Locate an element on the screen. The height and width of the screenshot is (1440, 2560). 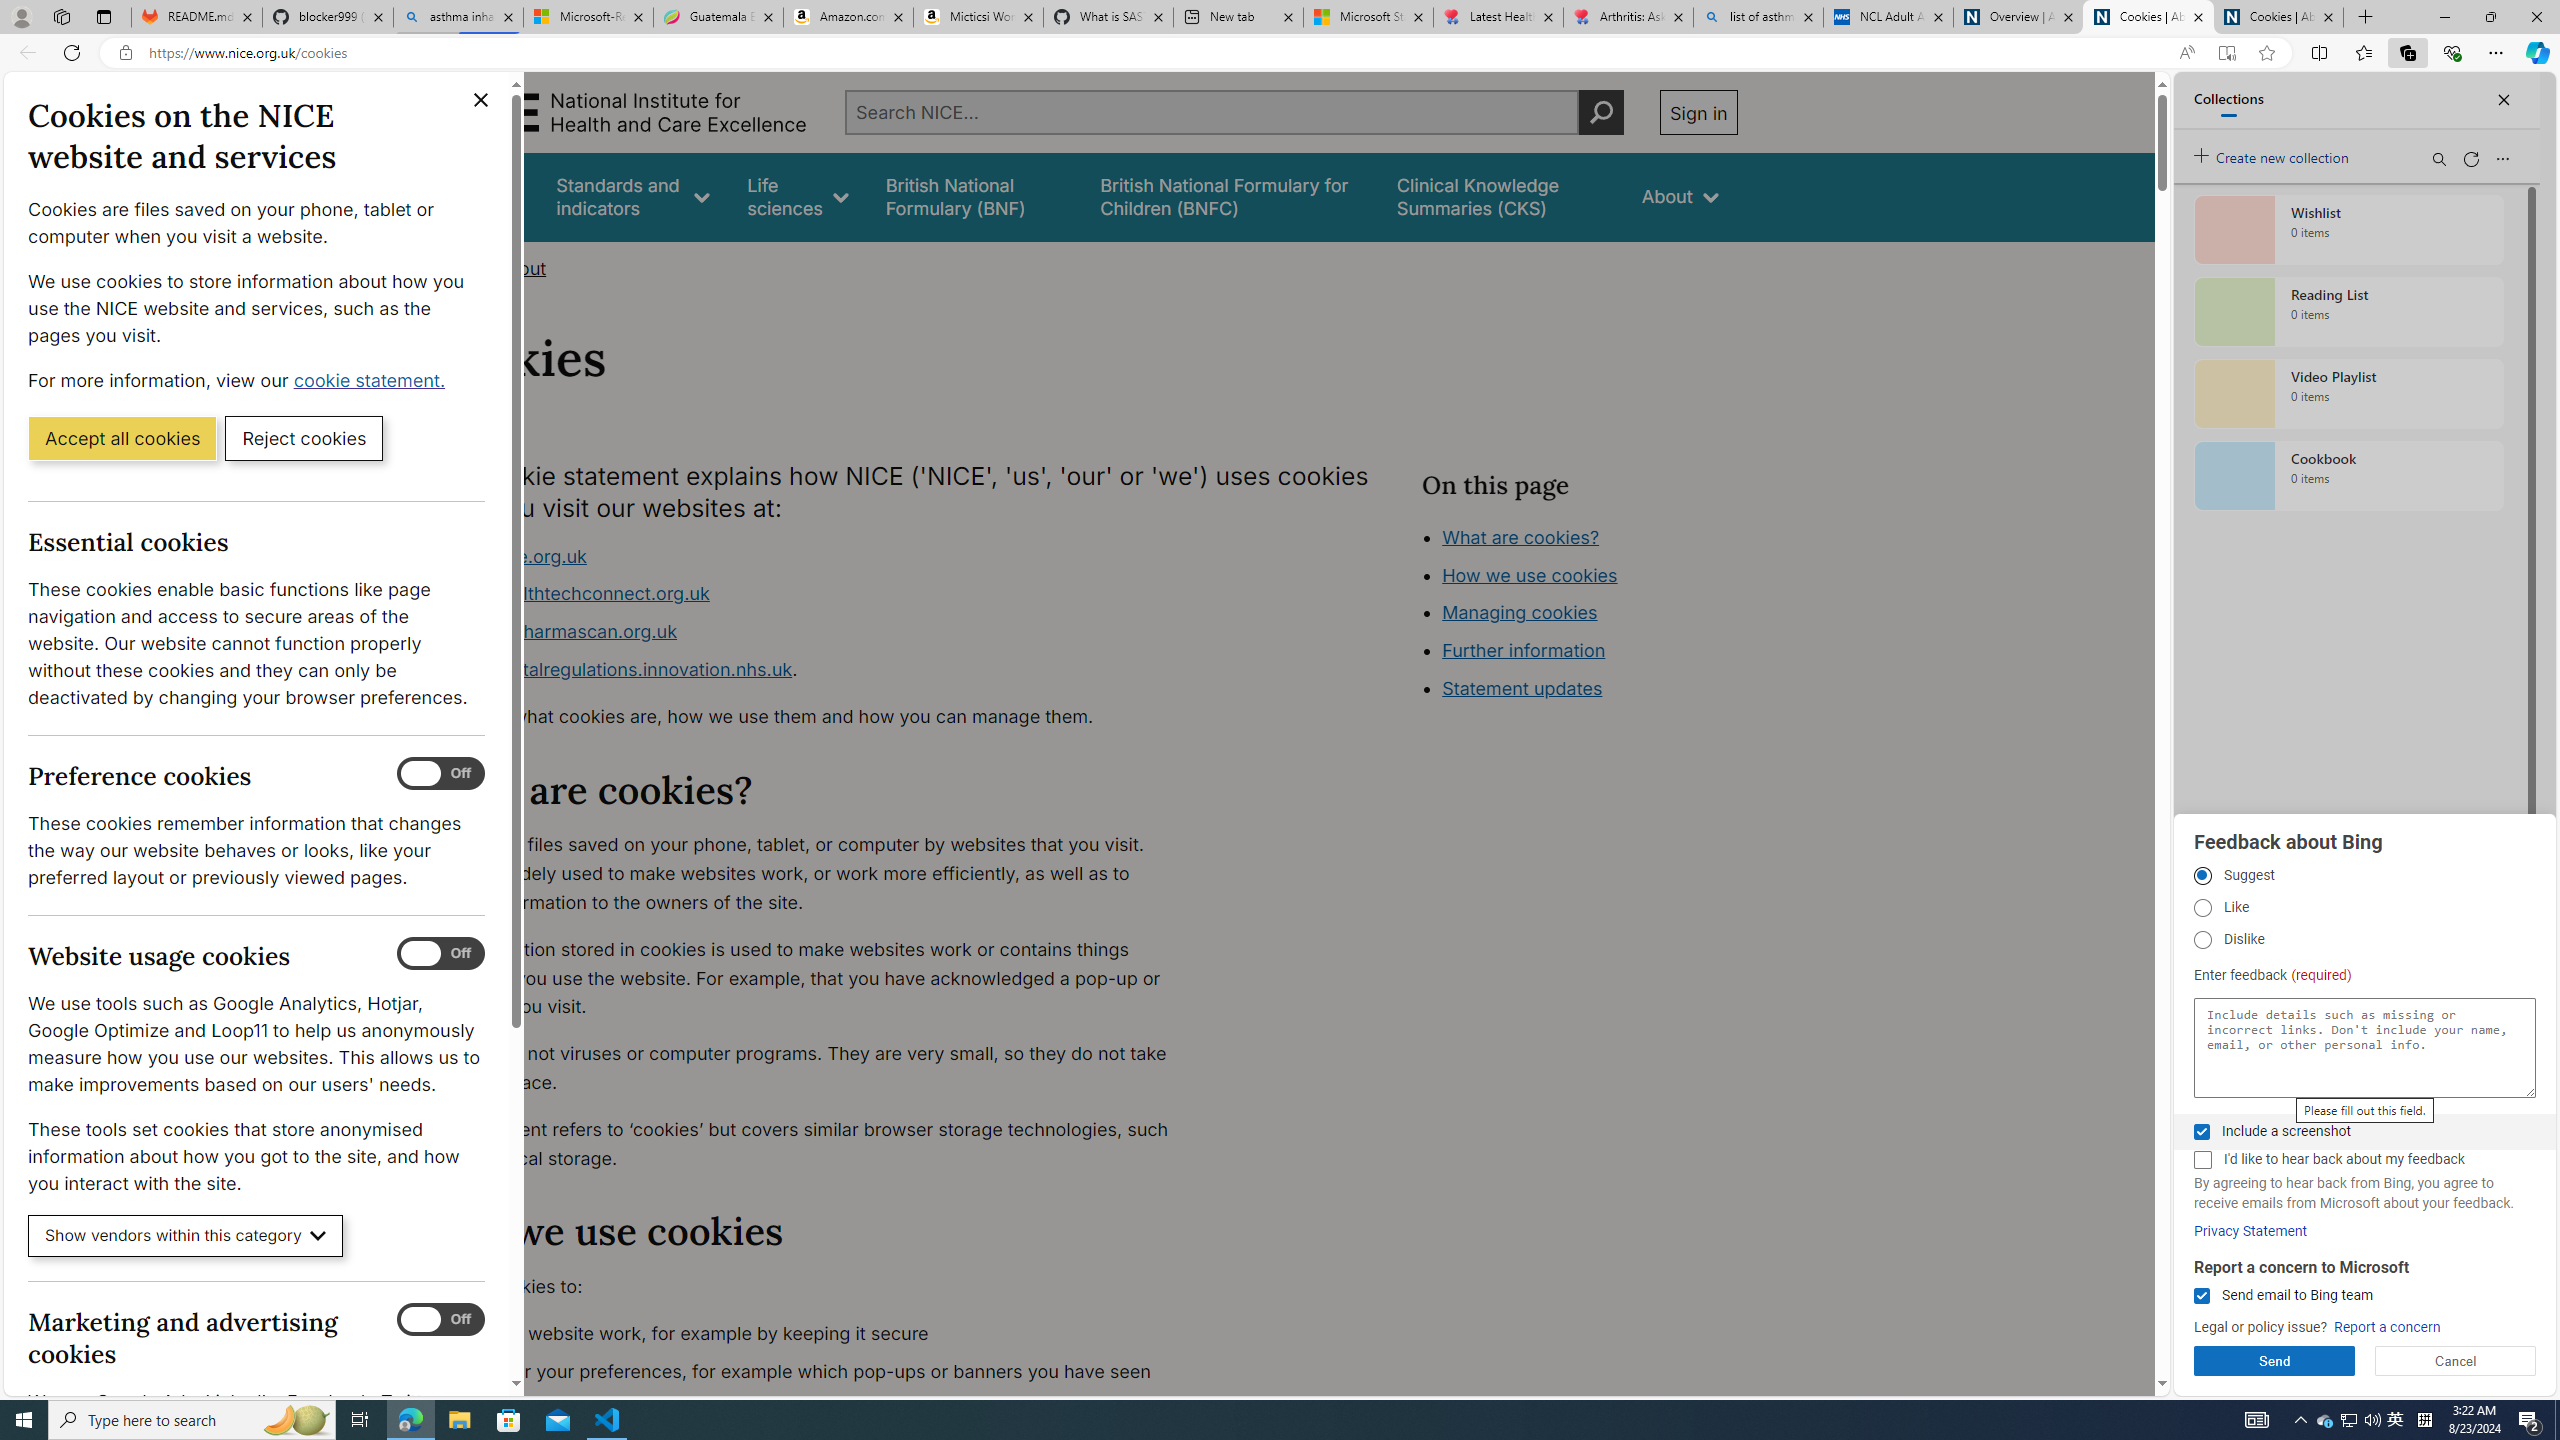
Read aloud this page (Ctrl+Shift+U) is located at coordinates (2186, 53).